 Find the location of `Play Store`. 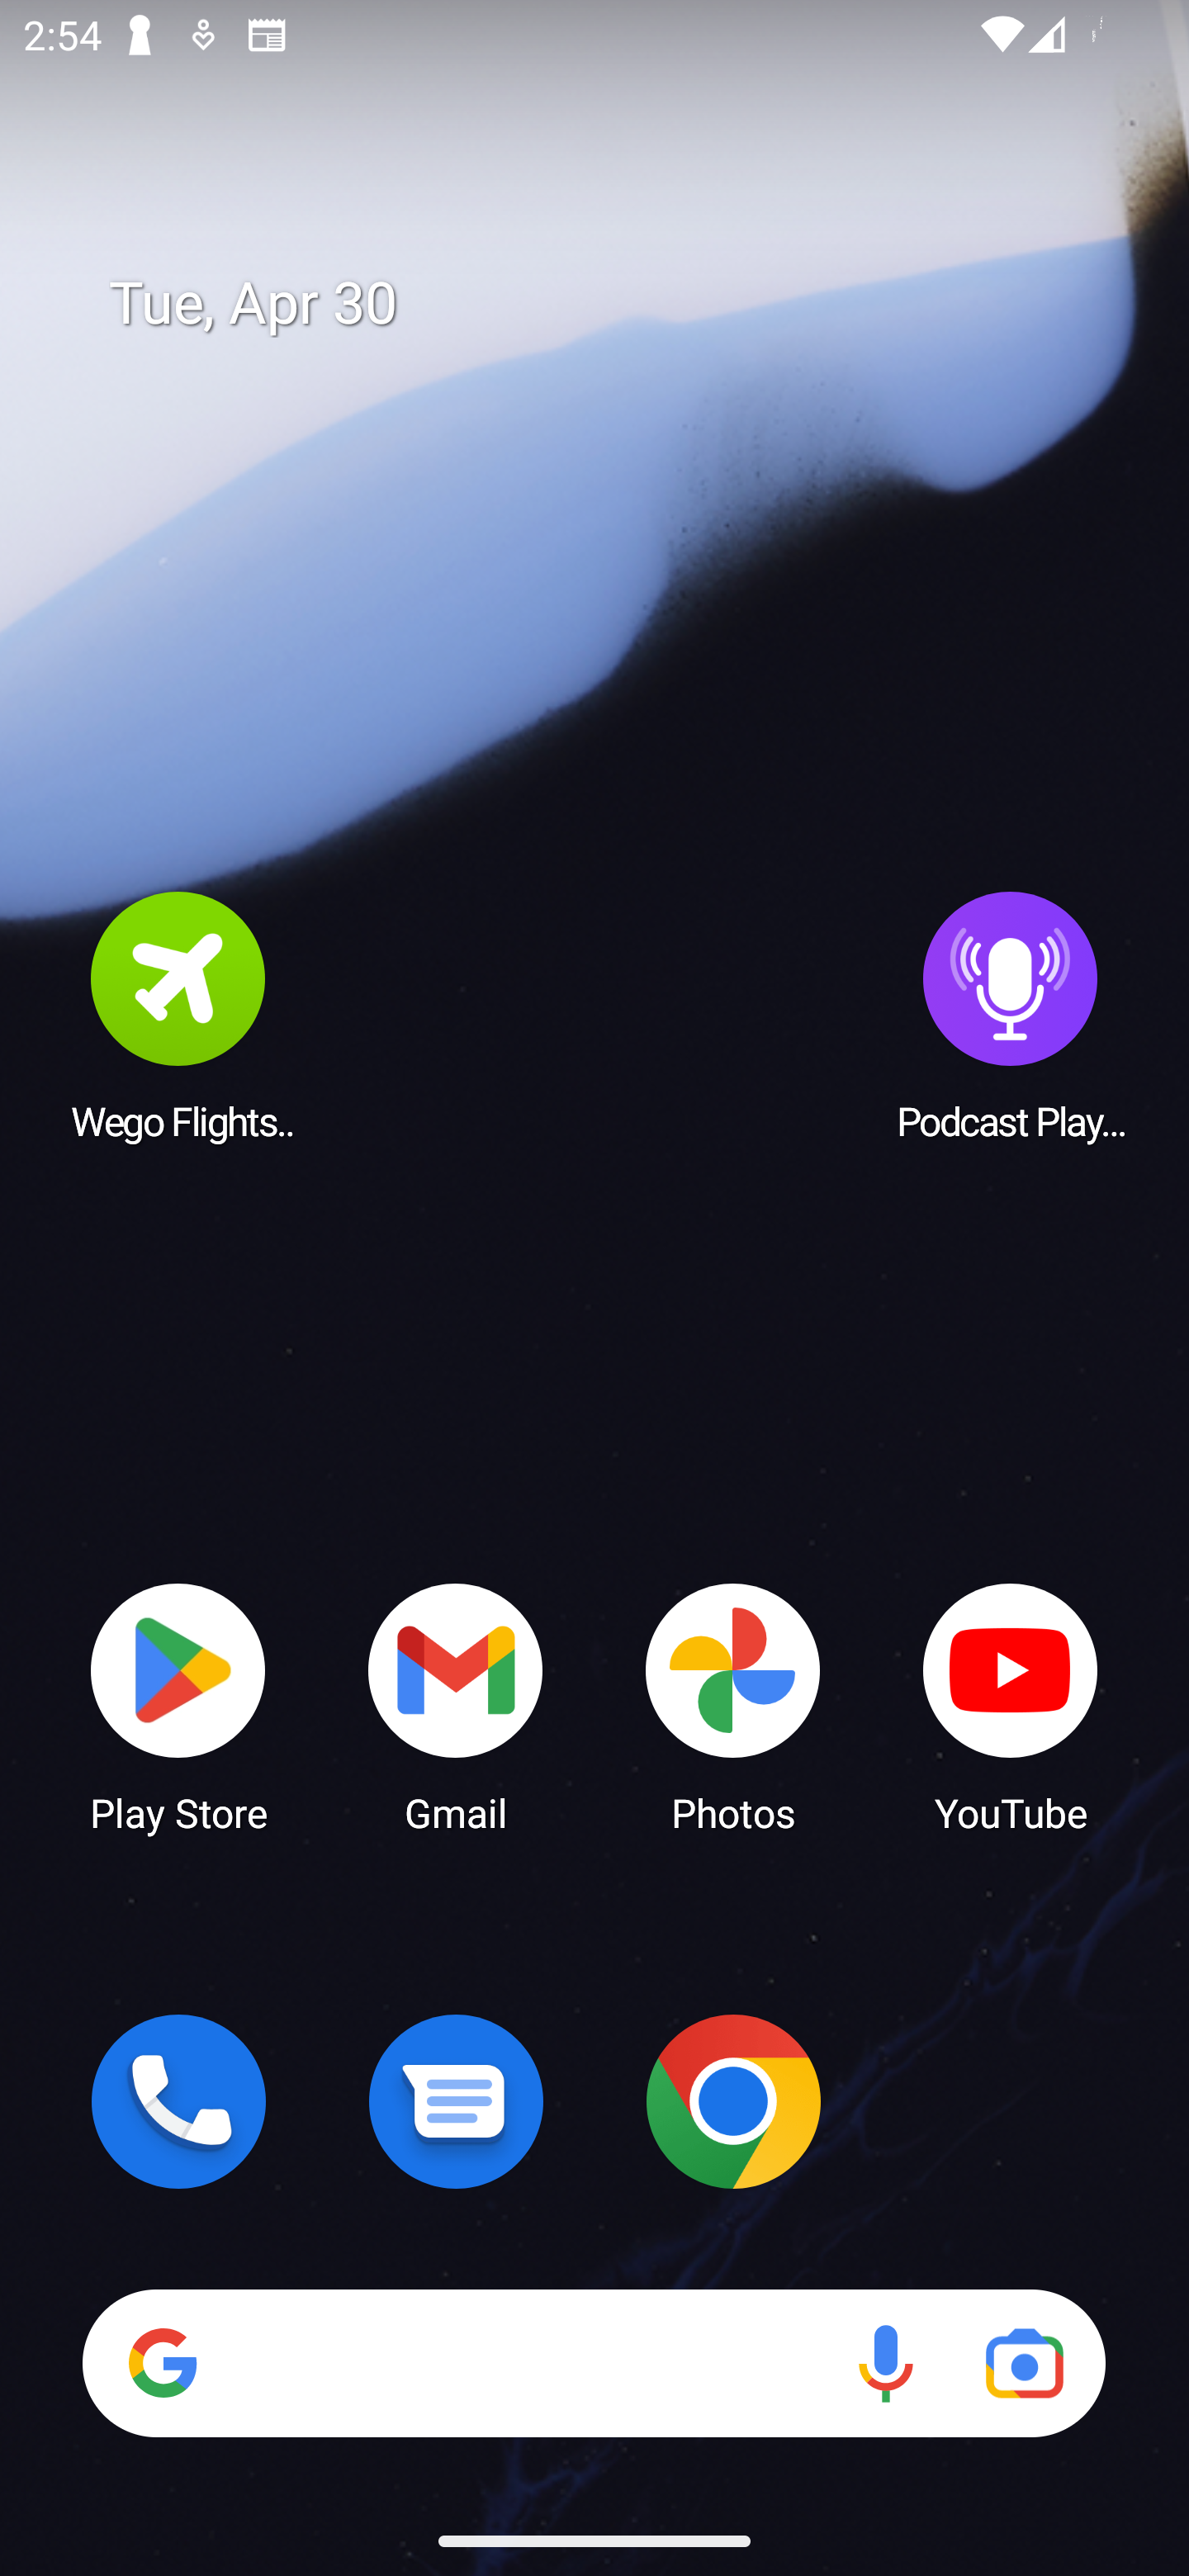

Play Store is located at coordinates (178, 1706).